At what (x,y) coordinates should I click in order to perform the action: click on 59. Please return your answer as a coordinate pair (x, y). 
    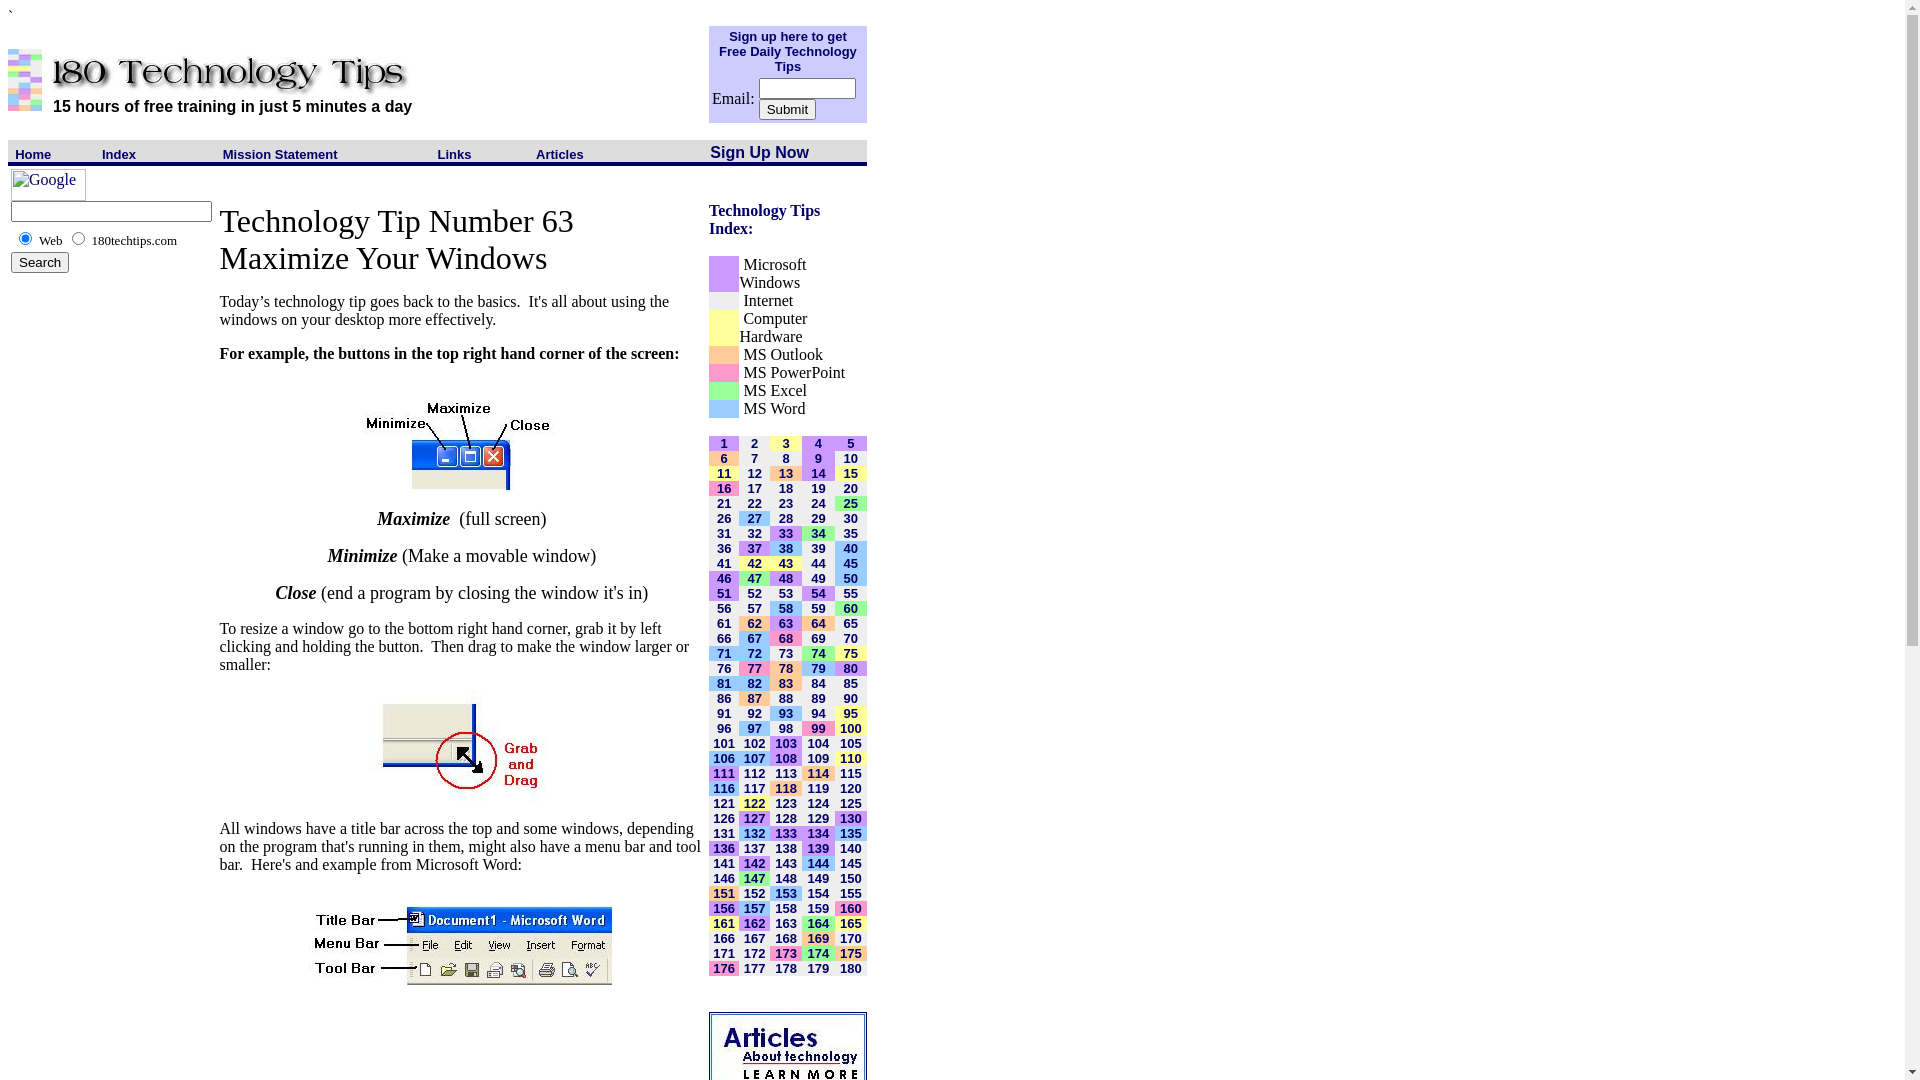
    Looking at the image, I should click on (818, 608).